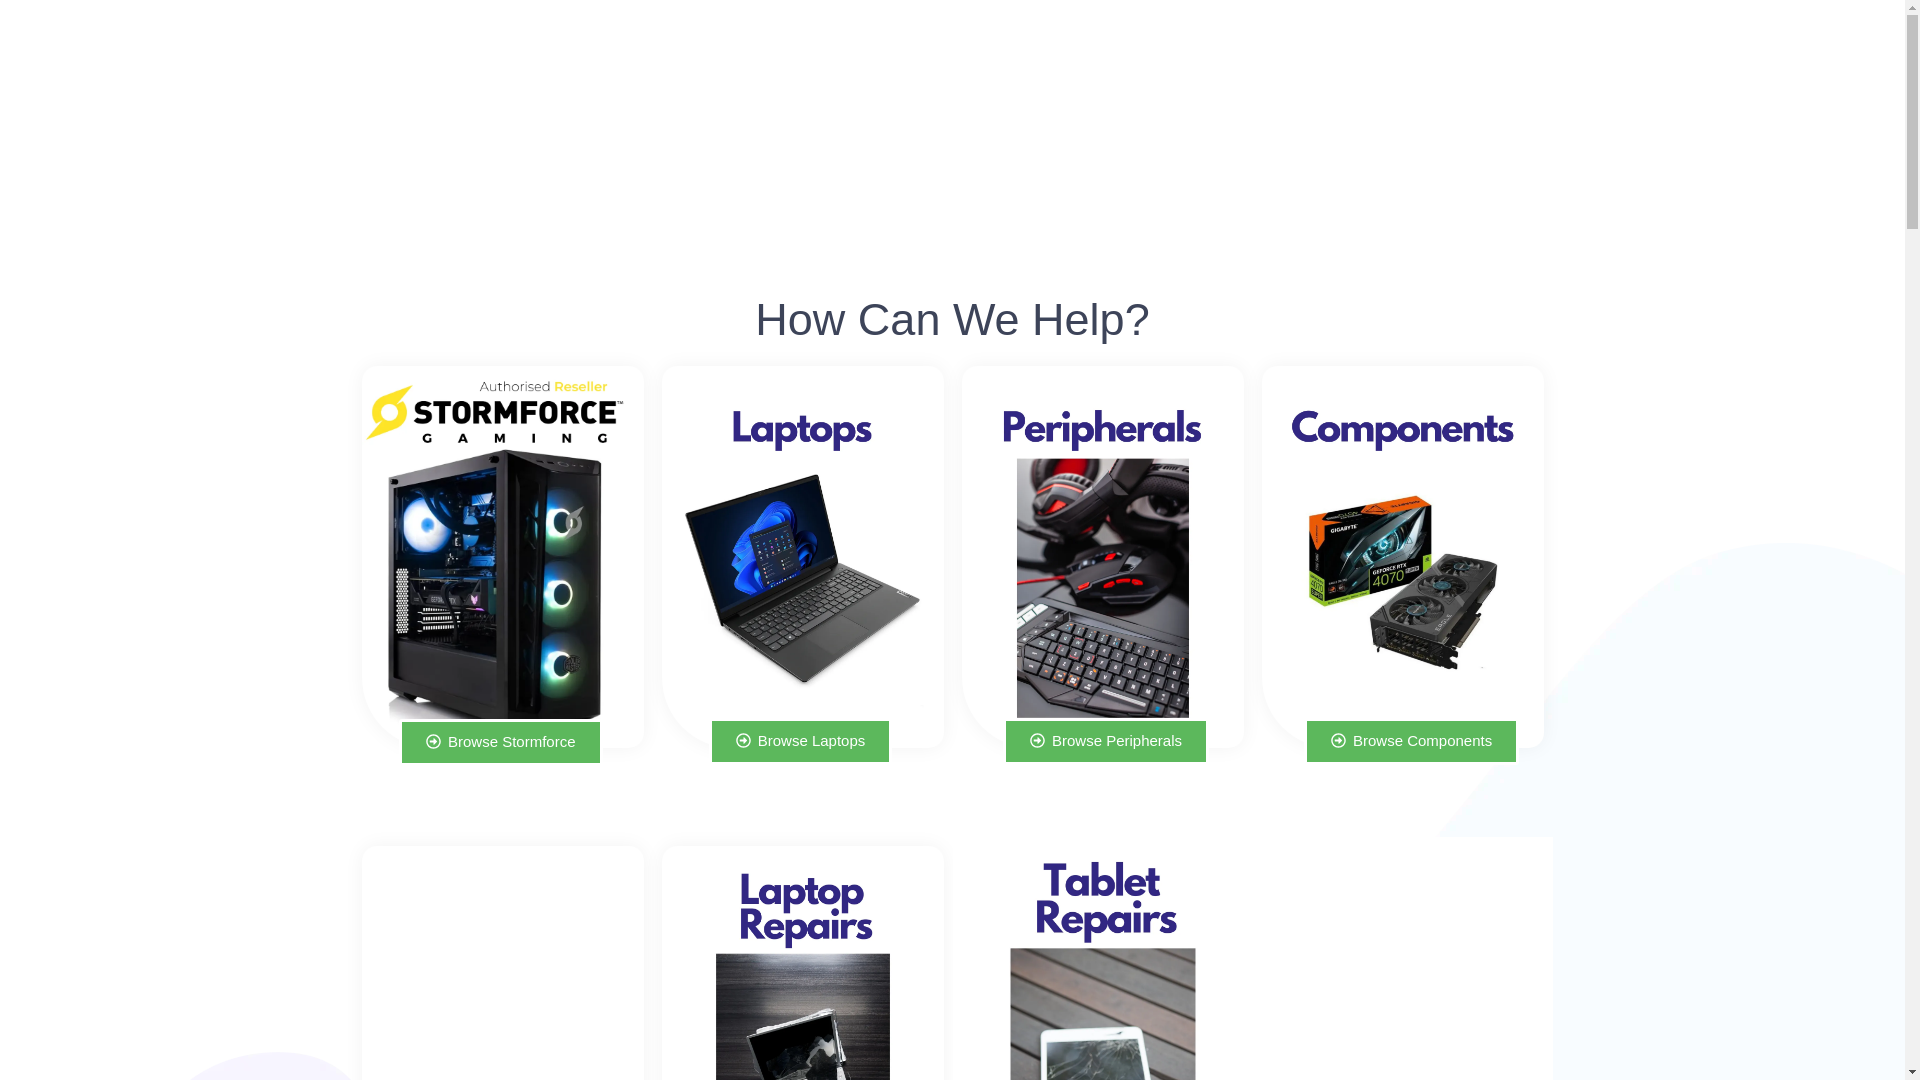 This screenshot has height=1080, width=1920. Describe the element at coordinates (500, 742) in the screenshot. I see `Browse Stormforce` at that location.